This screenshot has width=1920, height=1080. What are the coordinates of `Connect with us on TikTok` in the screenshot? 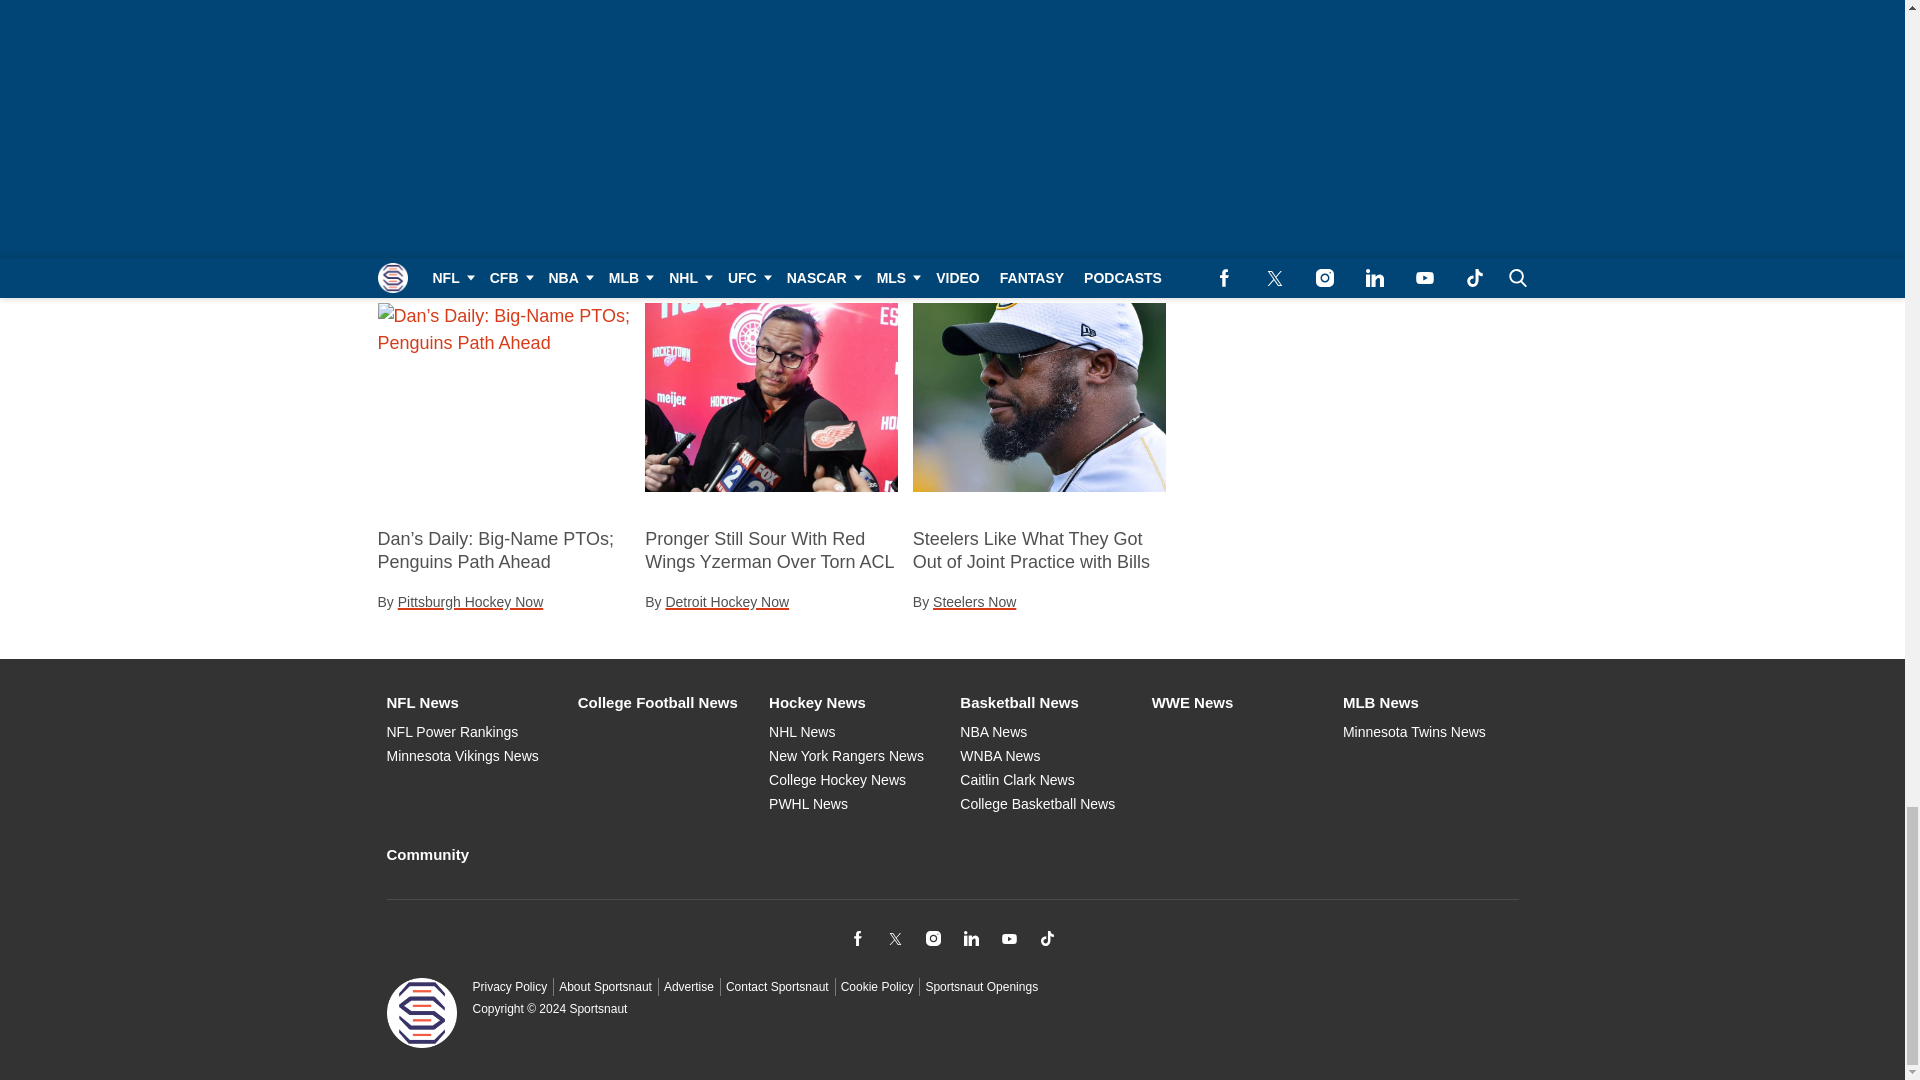 It's located at (1046, 938).